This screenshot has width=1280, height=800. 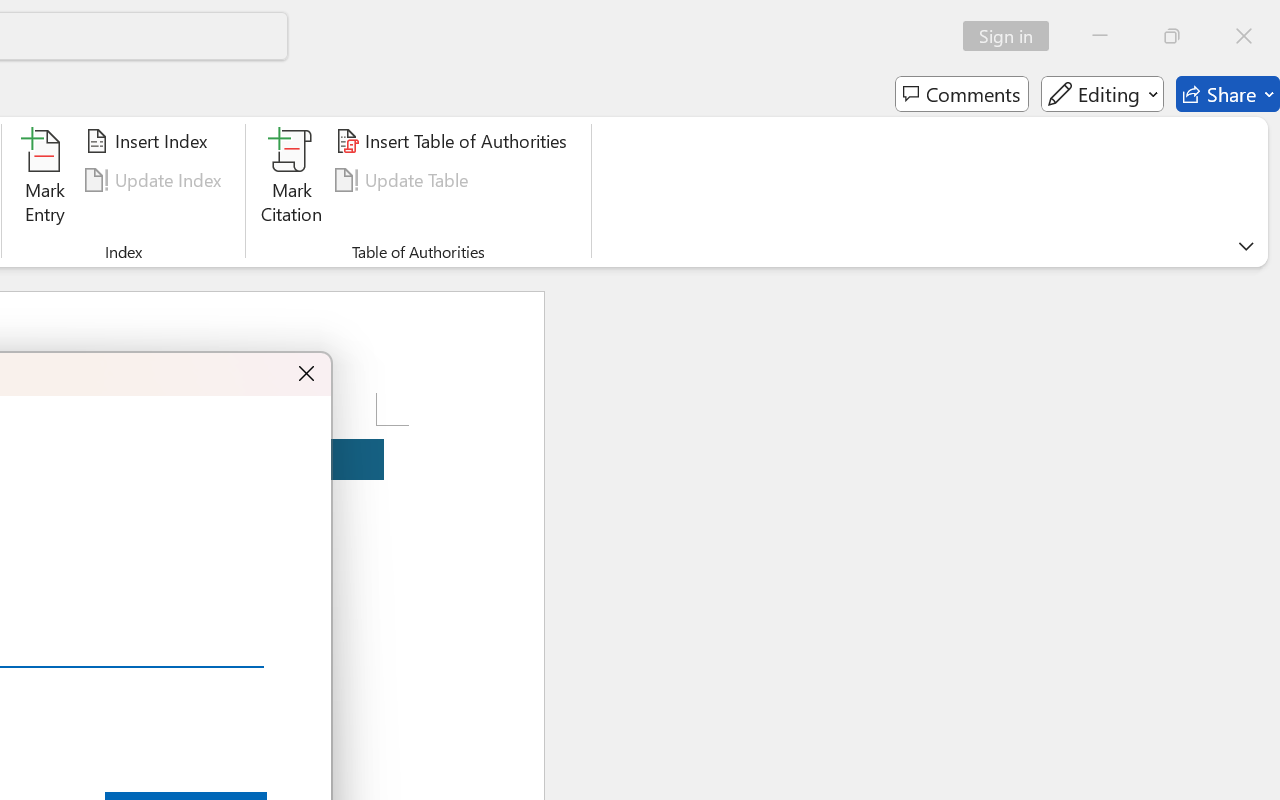 I want to click on Update Table, so click(x=404, y=180).